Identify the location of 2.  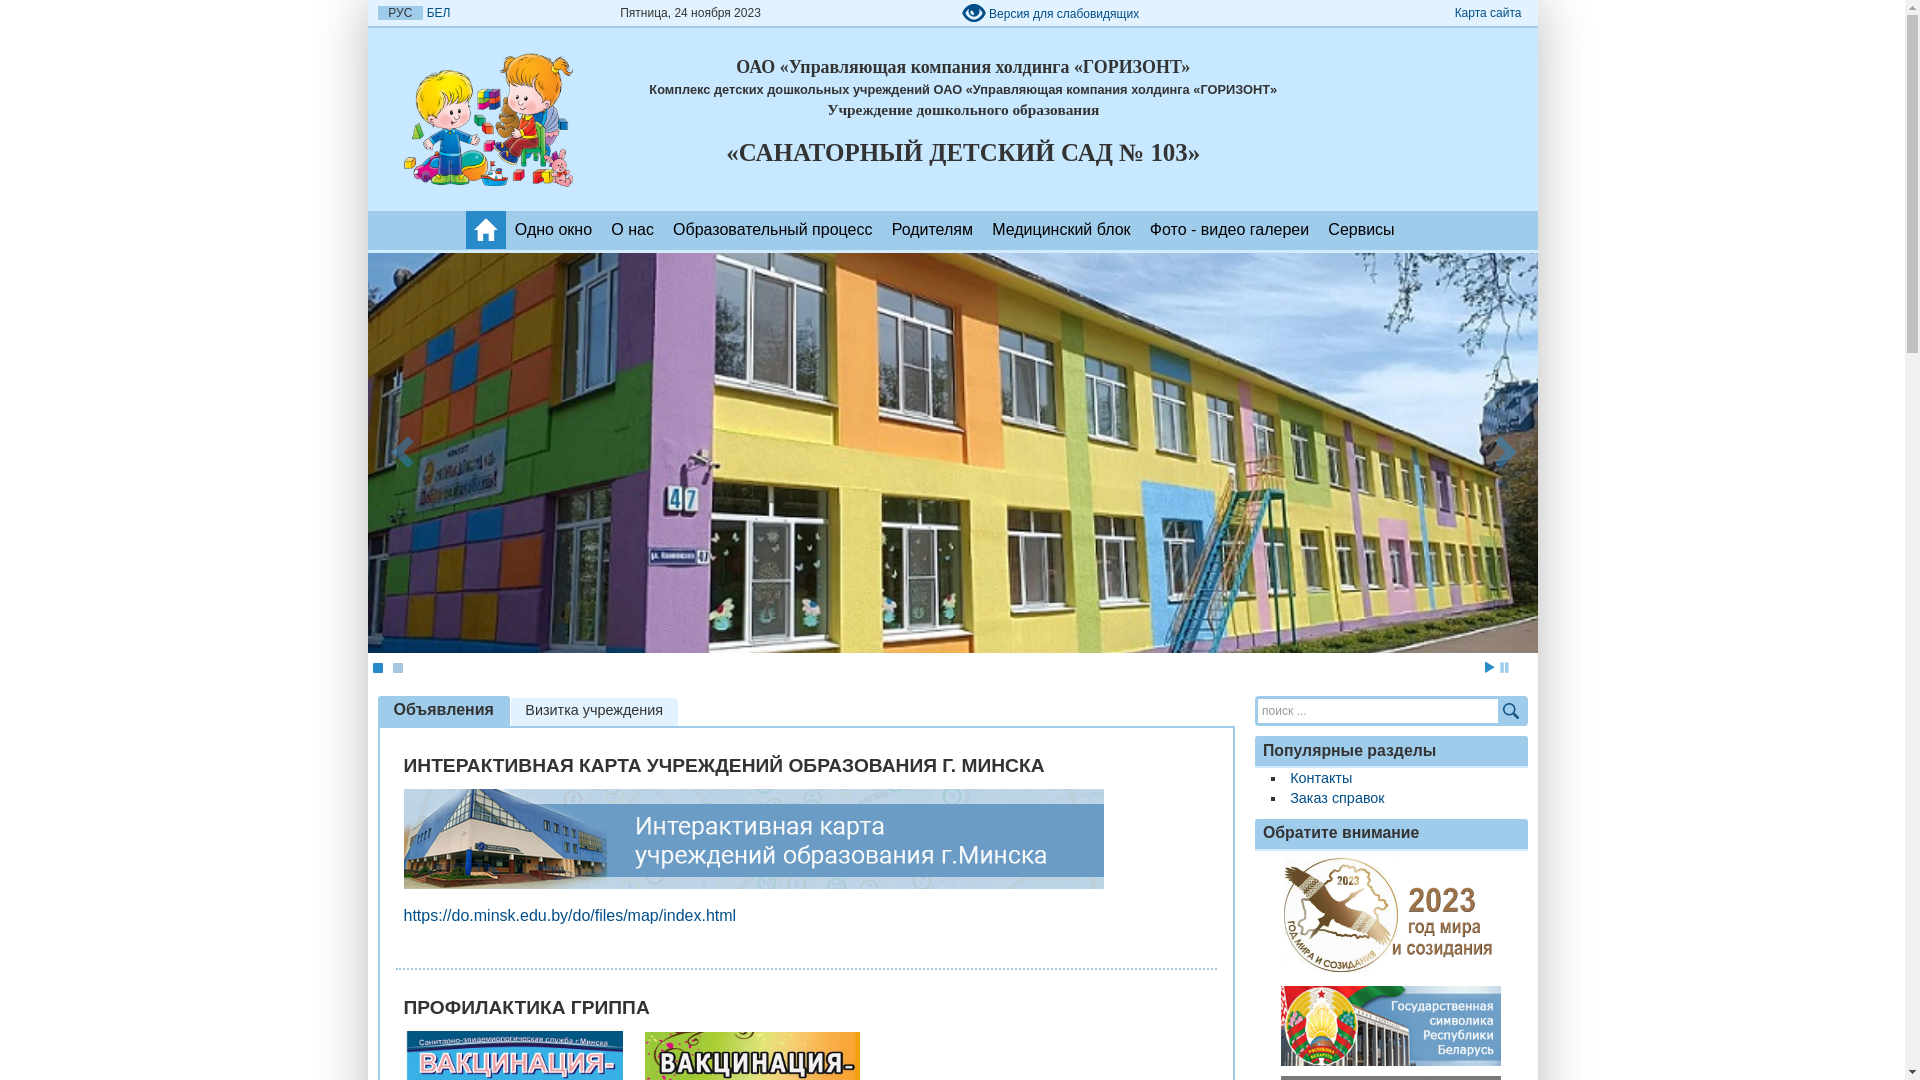
(397, 668).